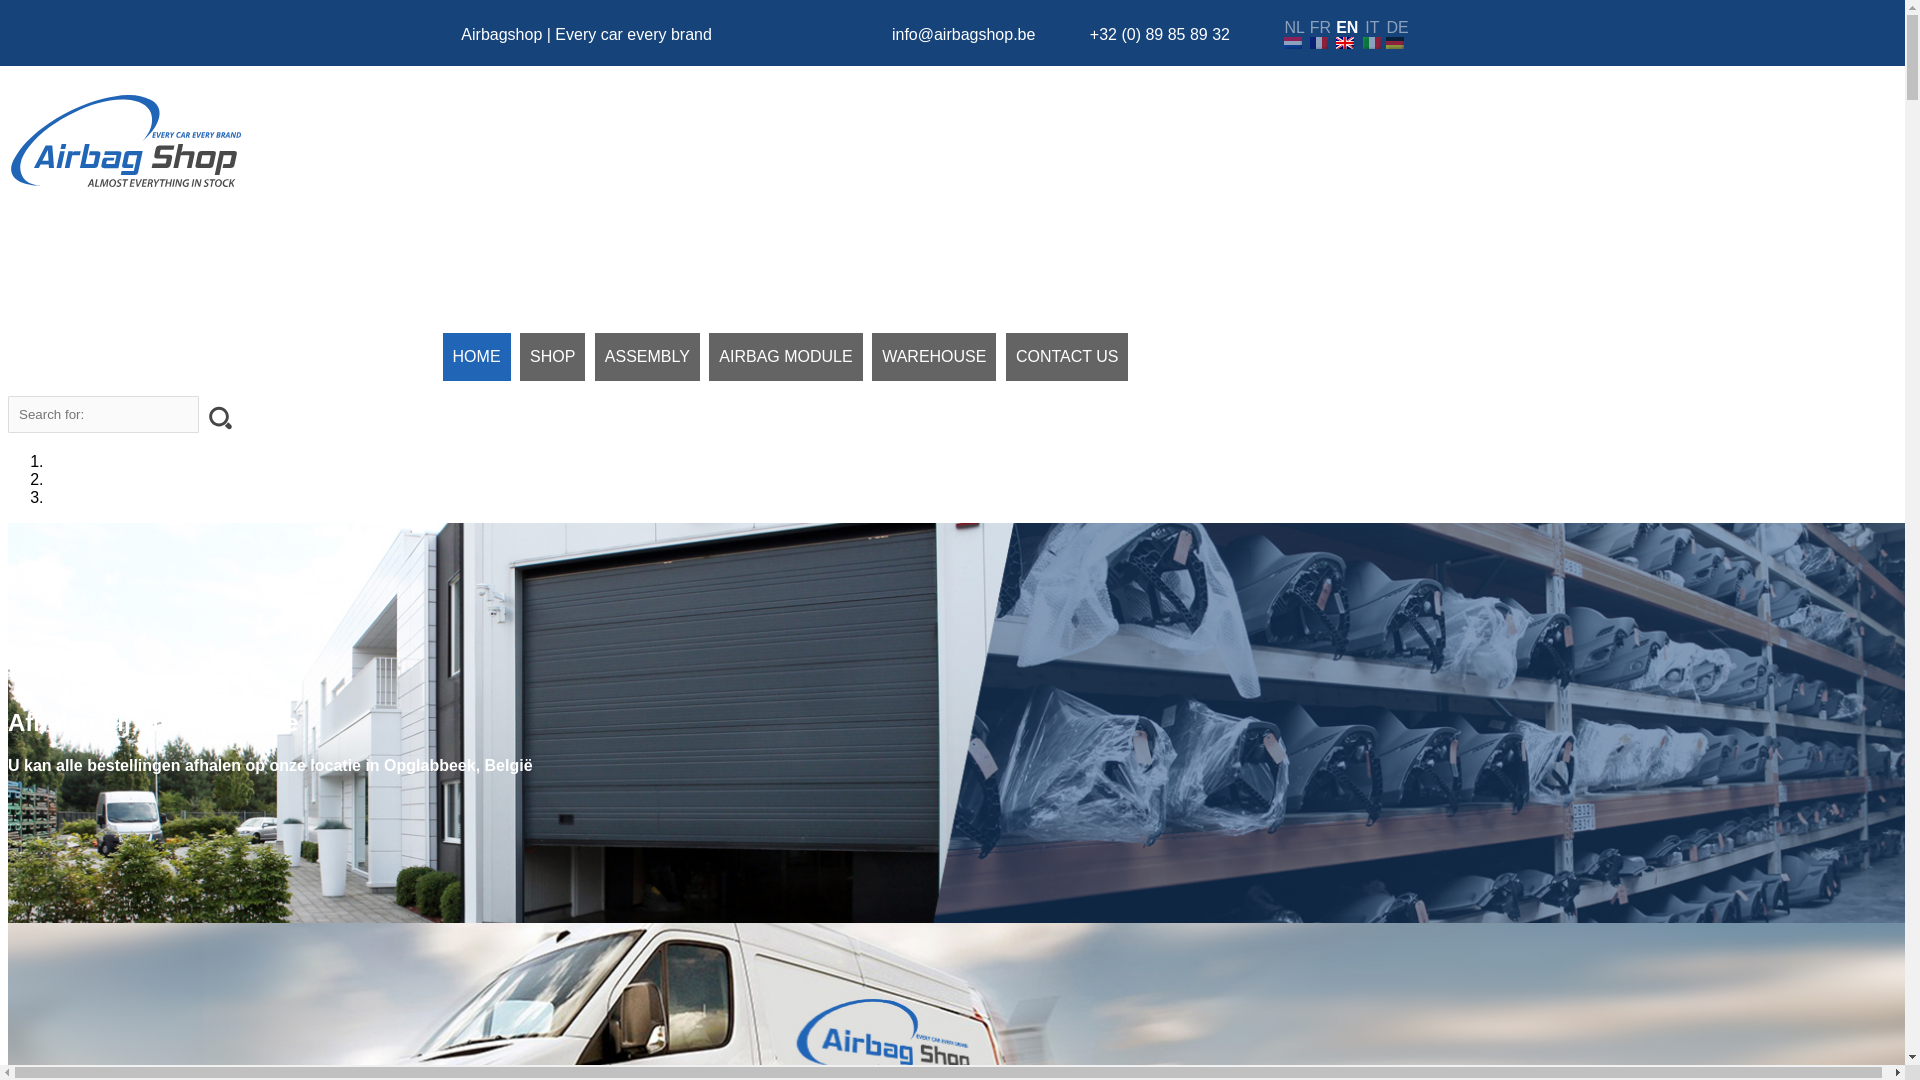 The width and height of the screenshot is (1920, 1080). What do you see at coordinates (219, 417) in the screenshot?
I see `search` at bounding box center [219, 417].